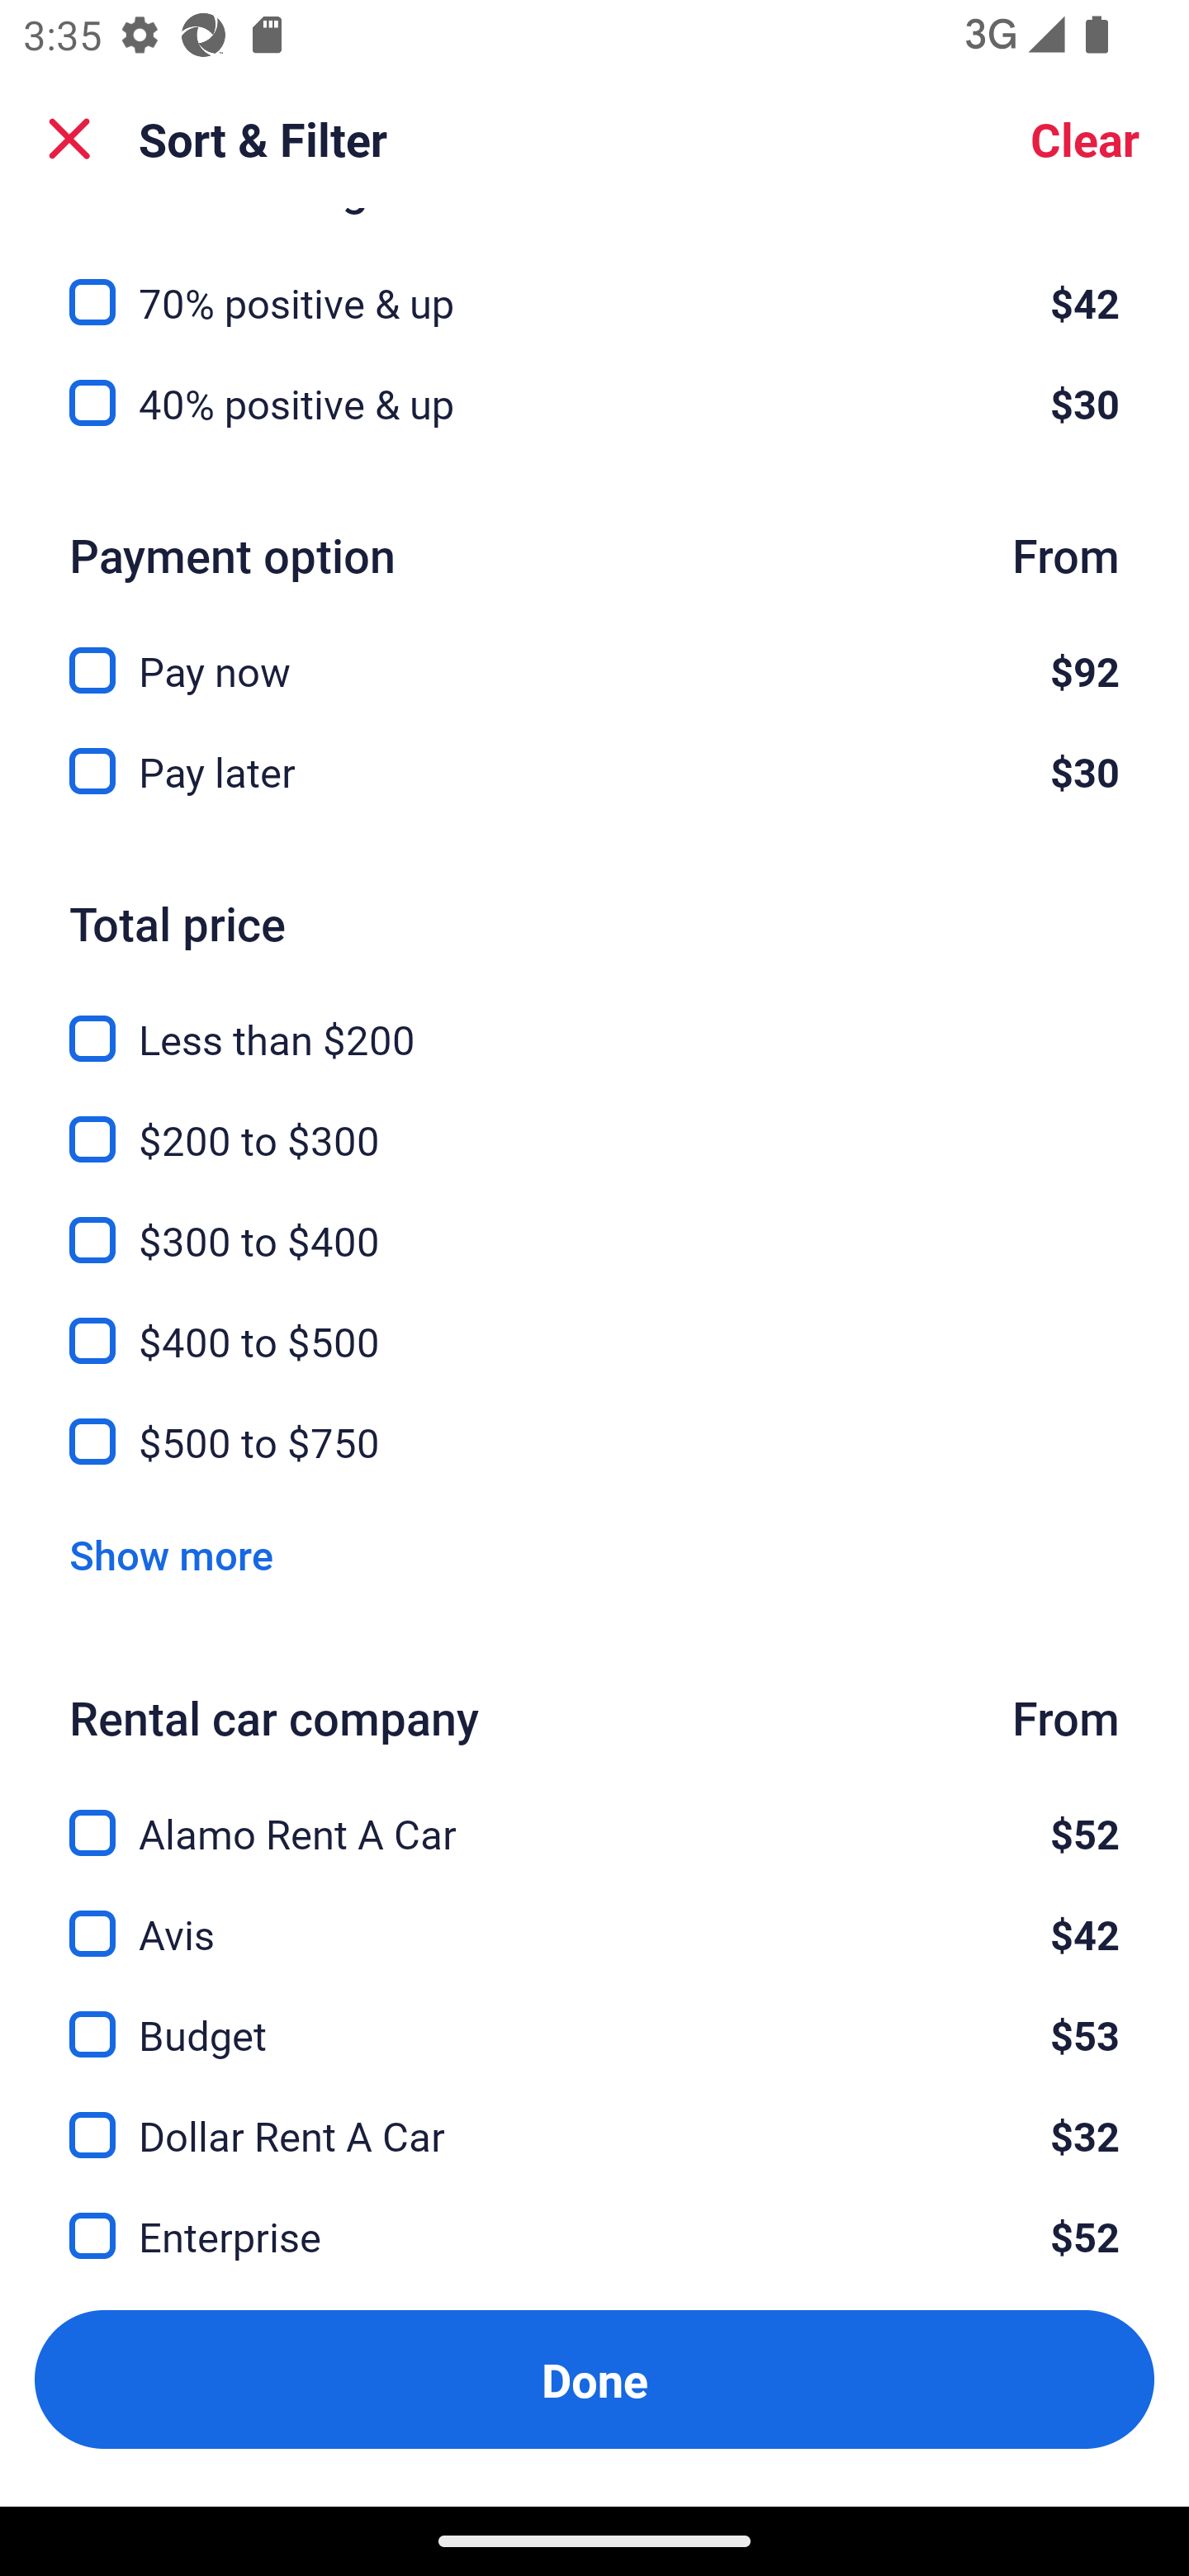  What do you see at coordinates (594, 2015) in the screenshot?
I see `Budget, $53 Budget $53` at bounding box center [594, 2015].